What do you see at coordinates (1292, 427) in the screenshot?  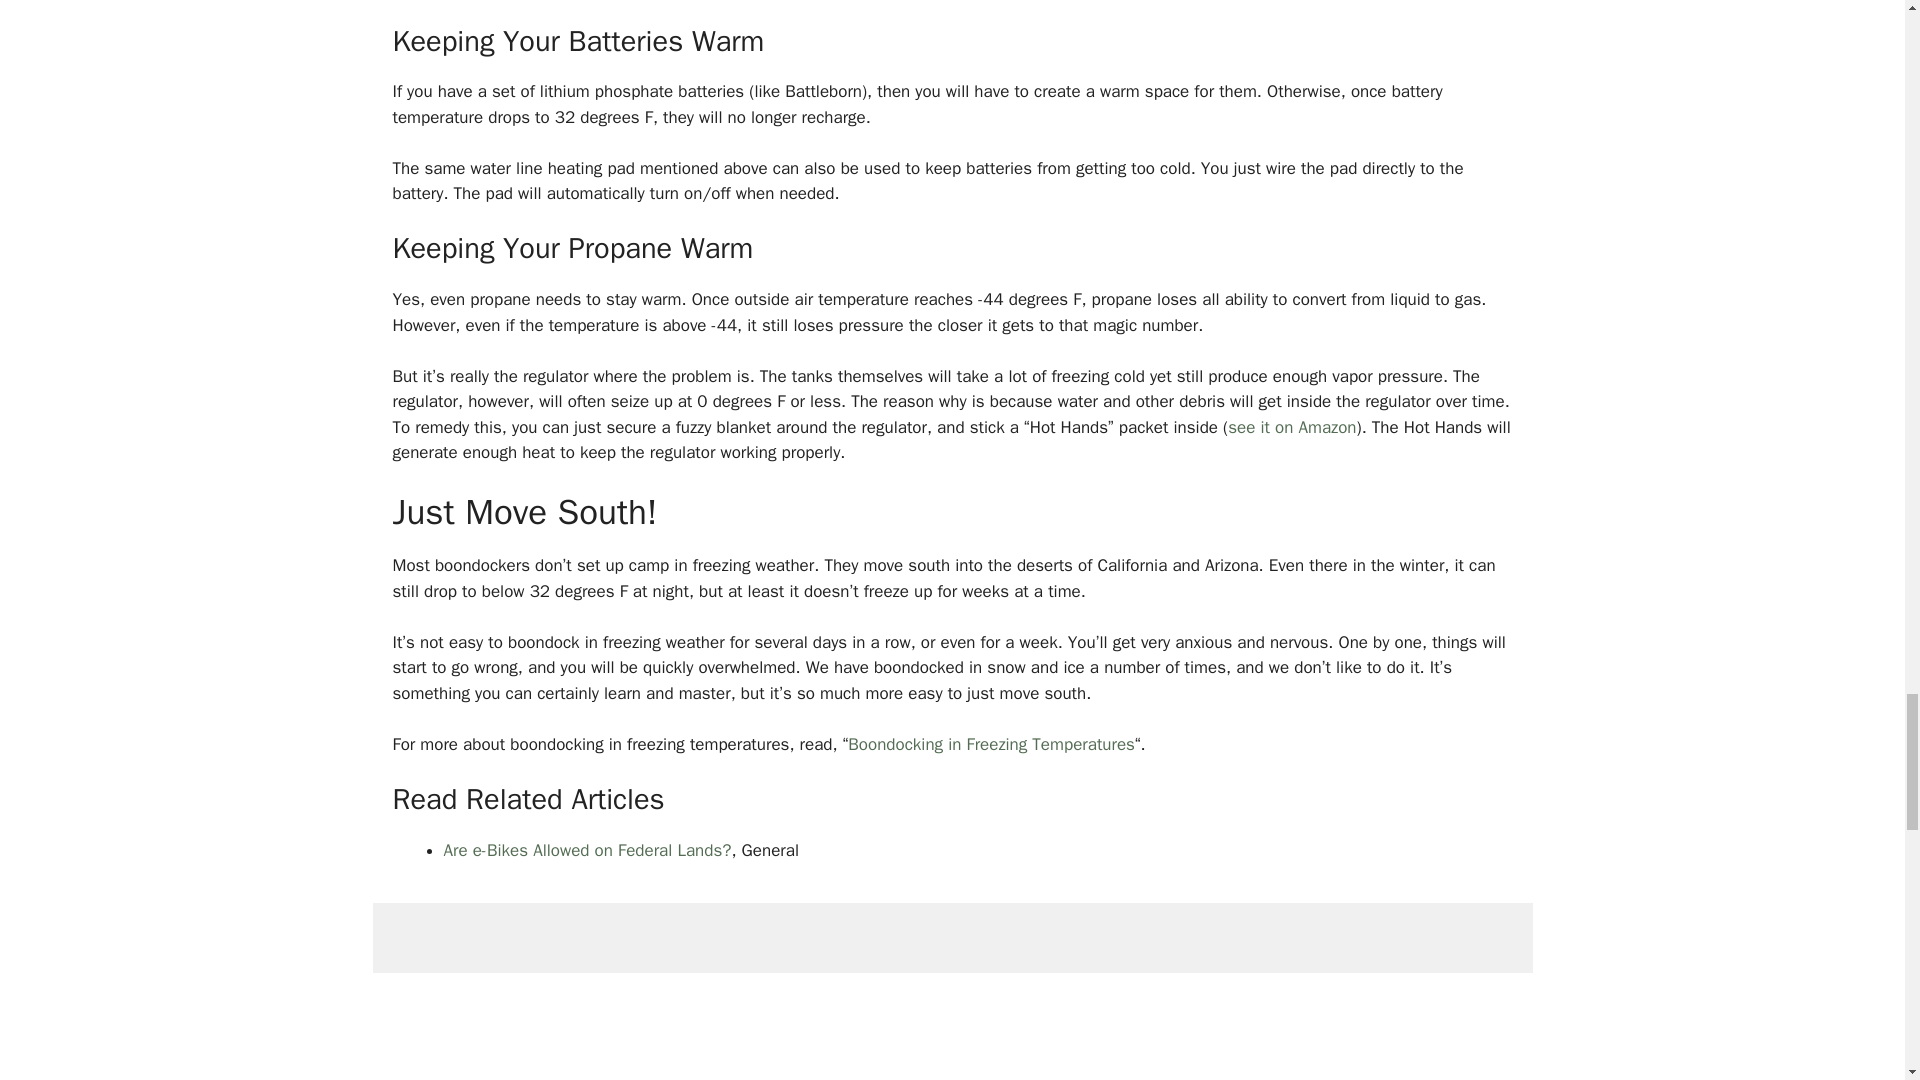 I see `see it on Amazon` at bounding box center [1292, 427].